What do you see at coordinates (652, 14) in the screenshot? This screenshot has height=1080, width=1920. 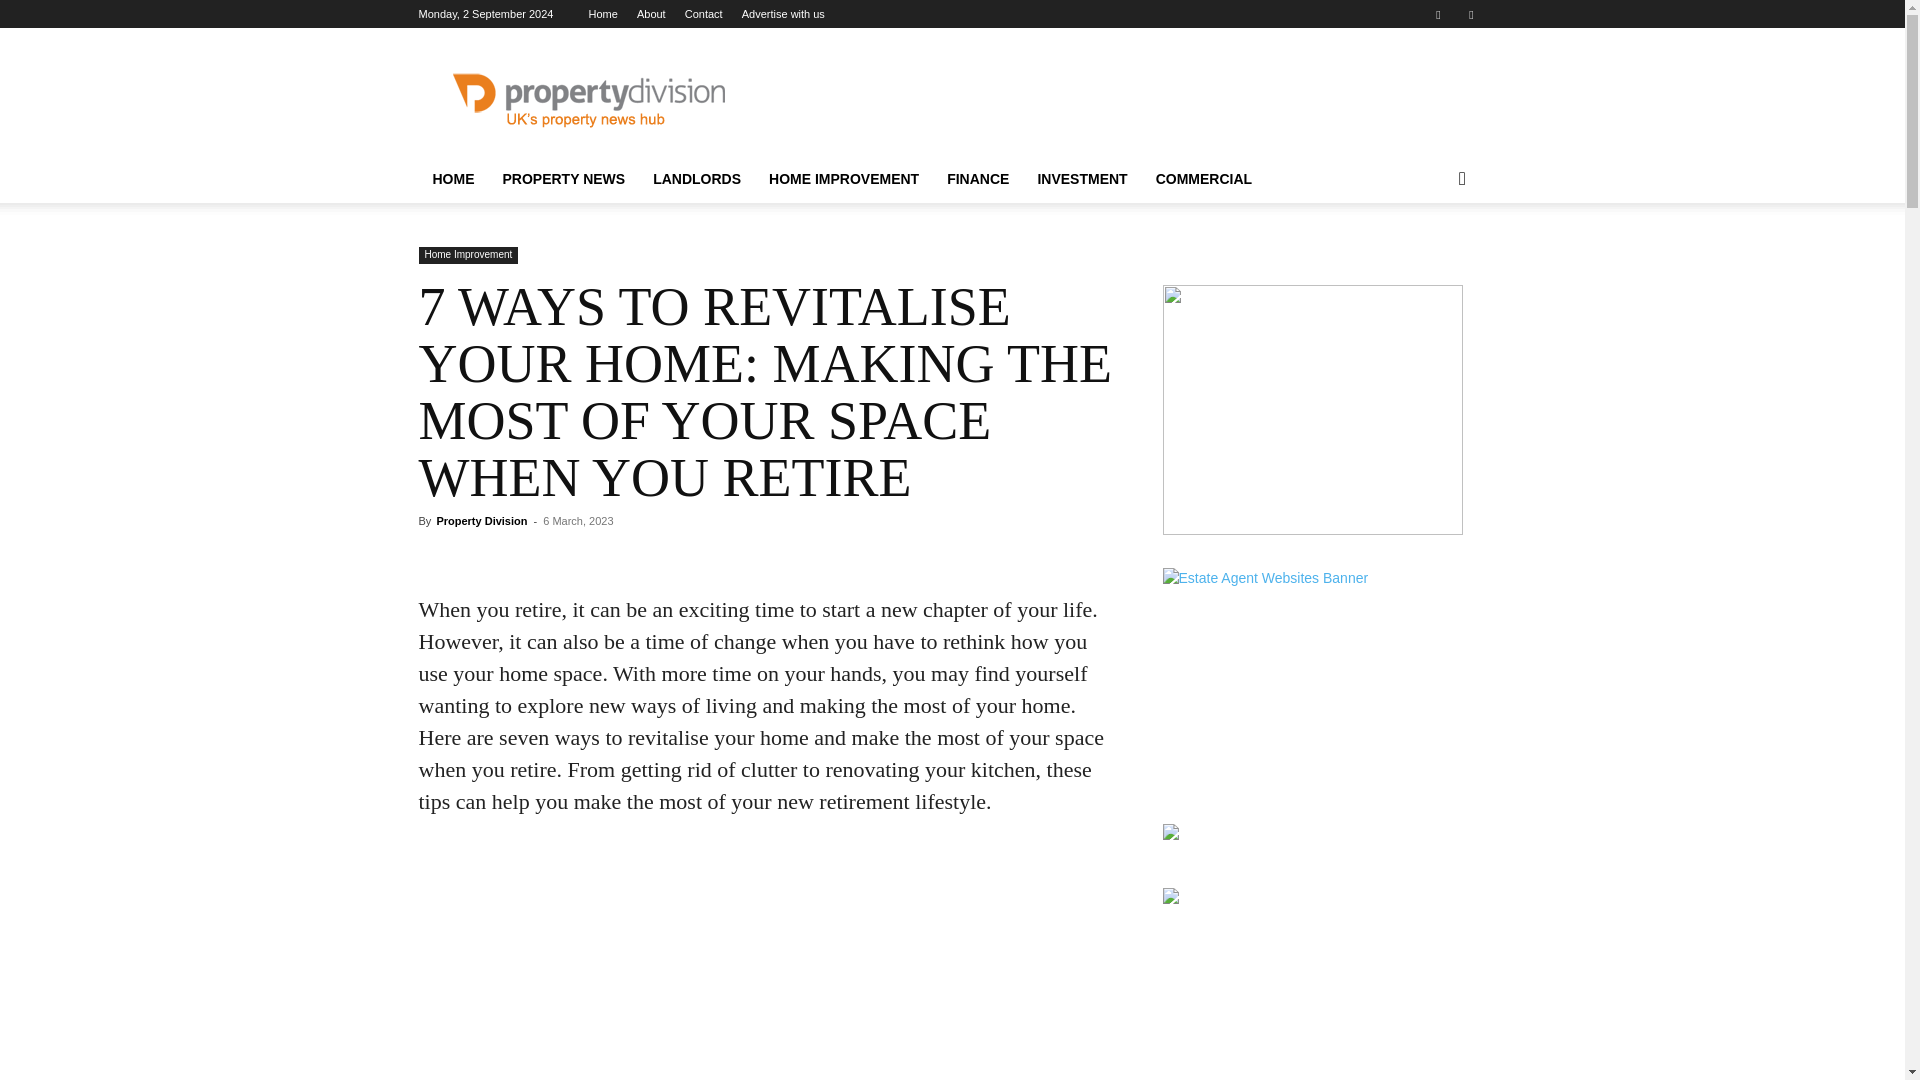 I see `About` at bounding box center [652, 14].